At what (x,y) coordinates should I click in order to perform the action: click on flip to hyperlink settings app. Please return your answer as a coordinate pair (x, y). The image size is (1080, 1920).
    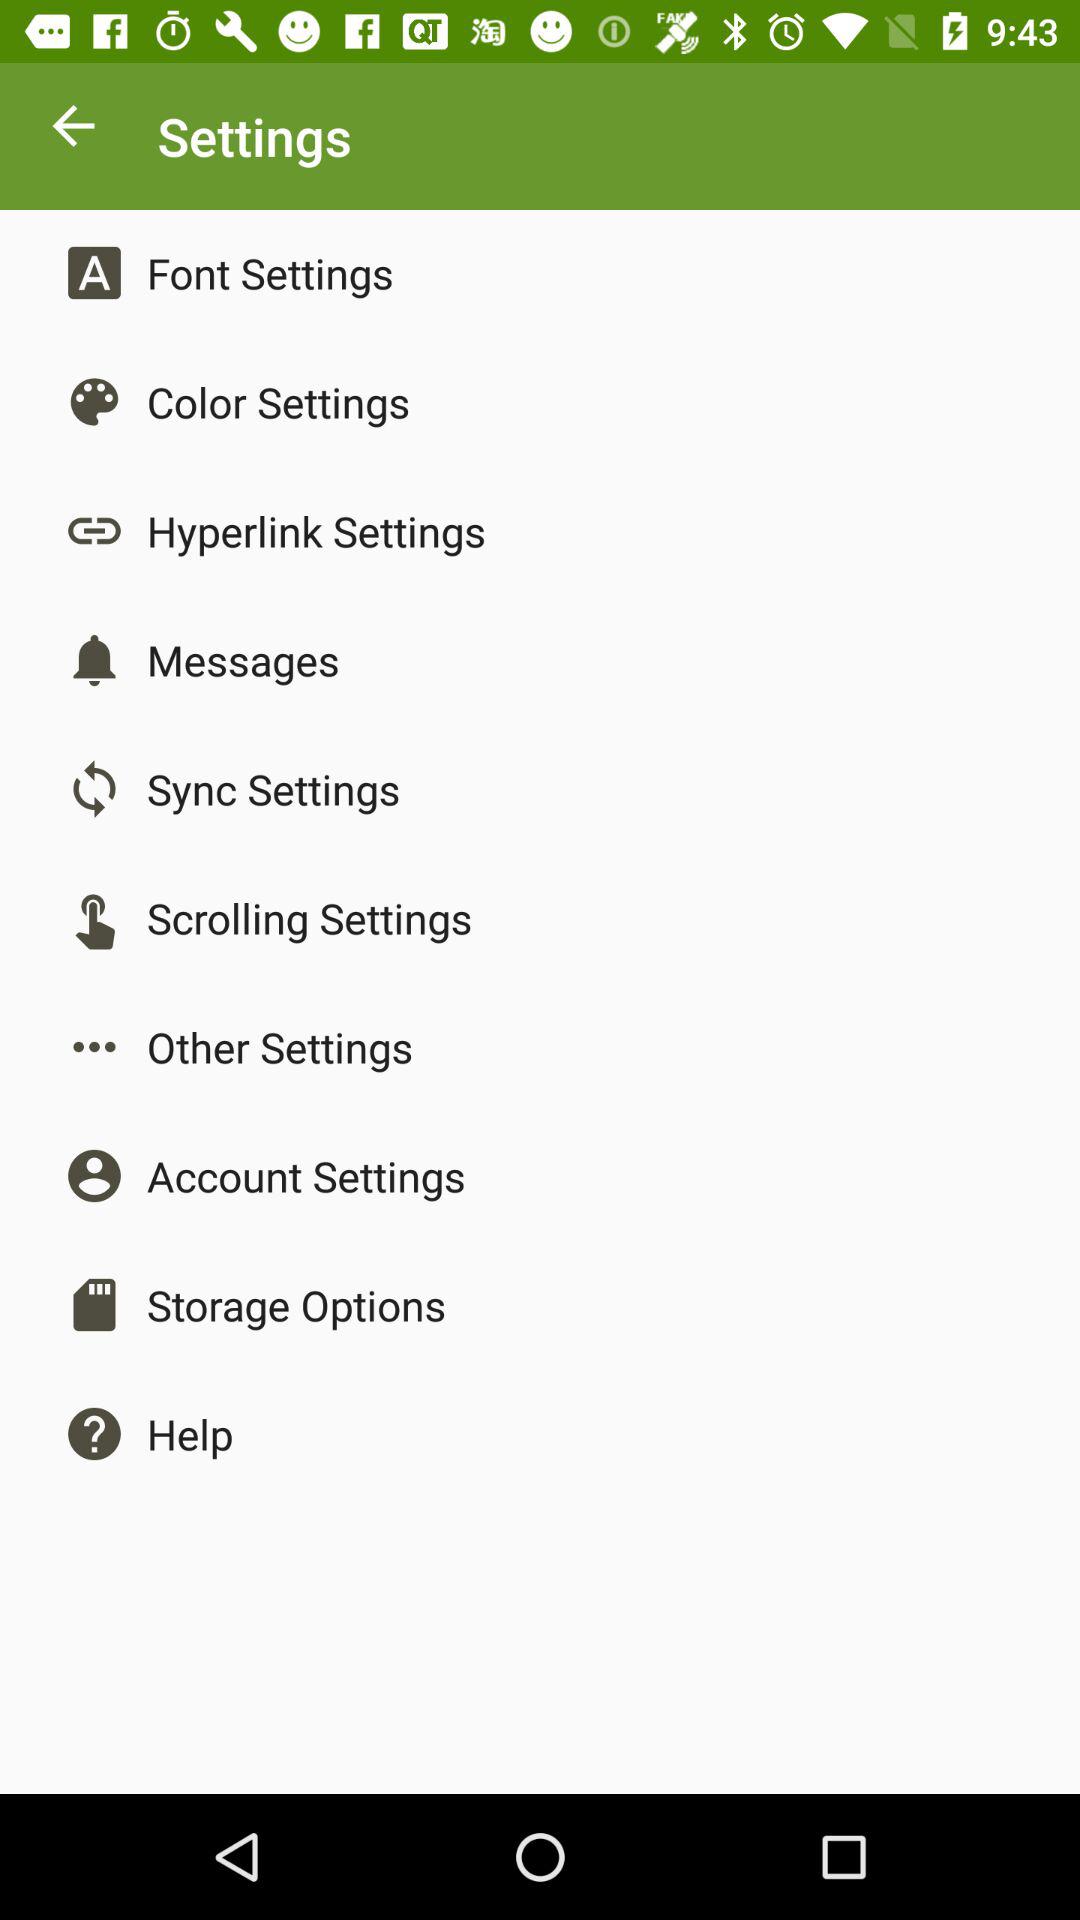
    Looking at the image, I should click on (316, 530).